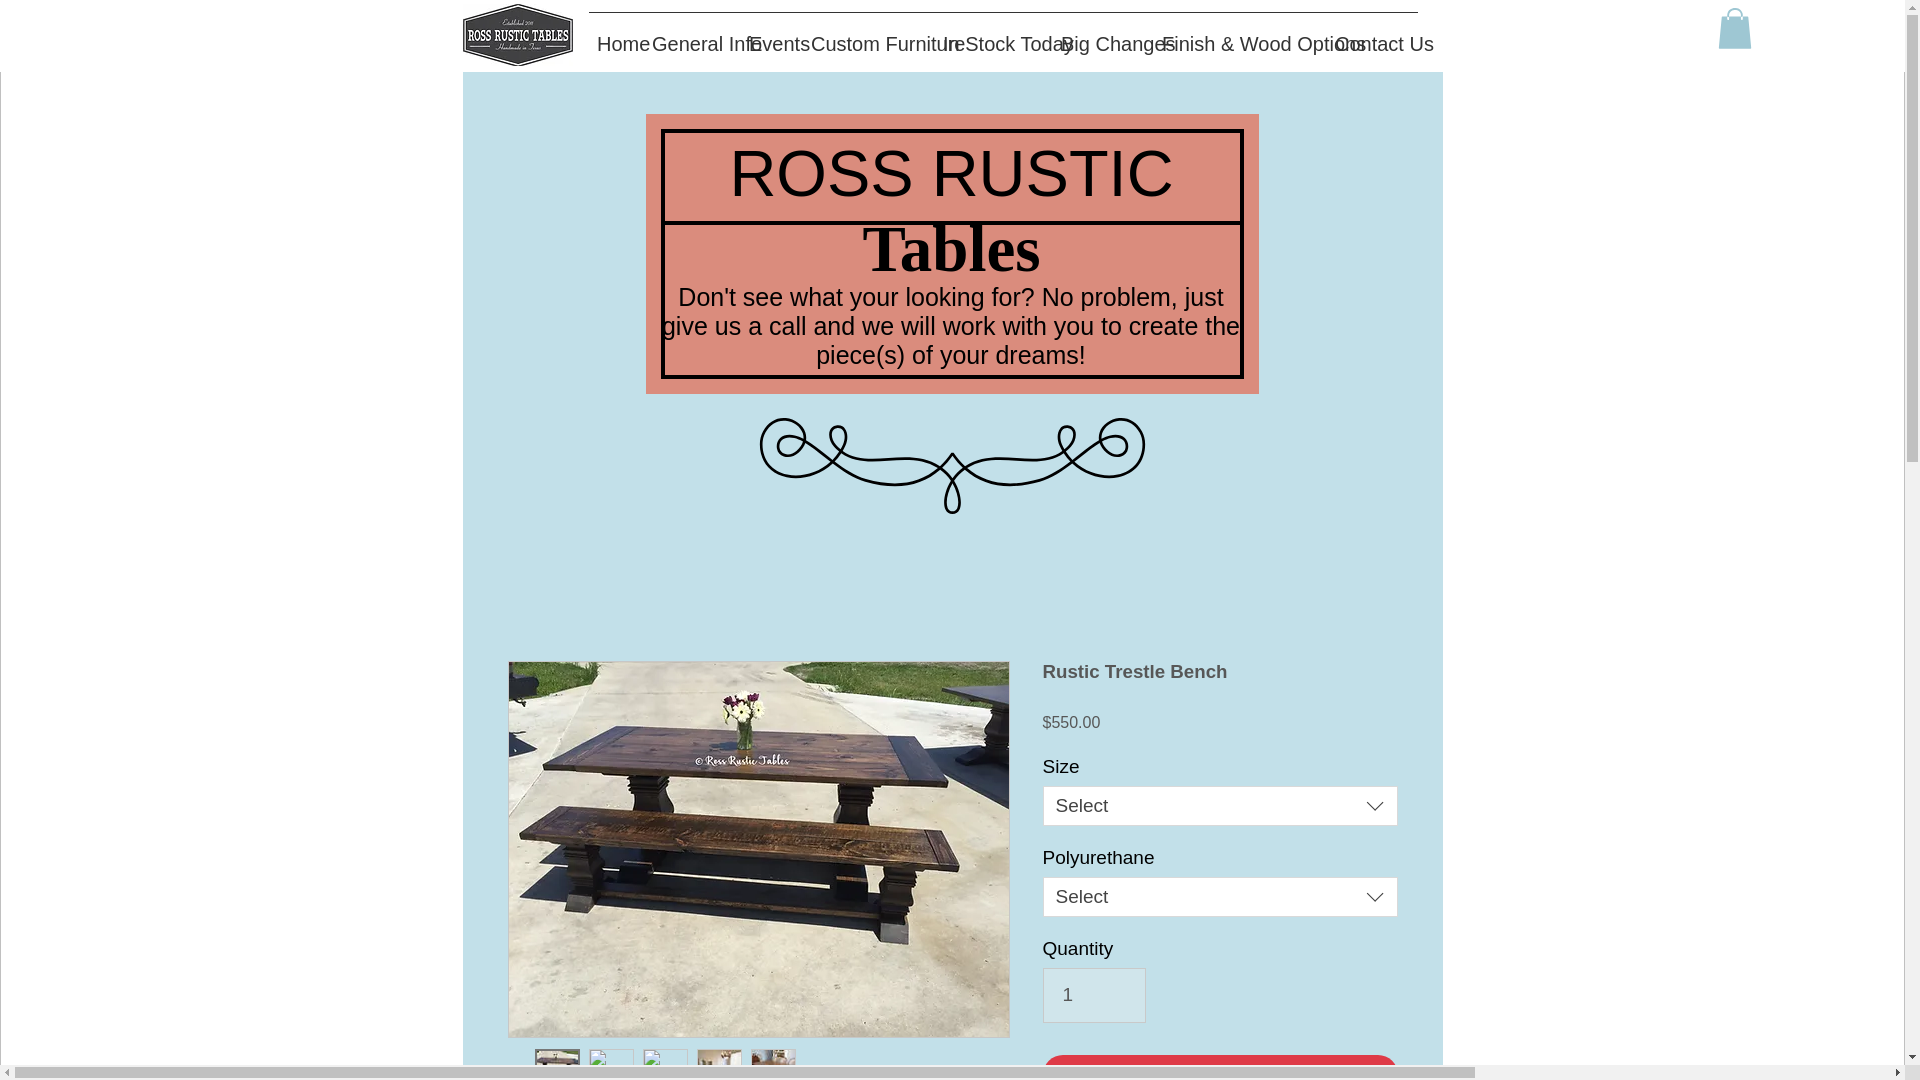 The width and height of the screenshot is (1920, 1080). I want to click on Events, so click(772, 35).